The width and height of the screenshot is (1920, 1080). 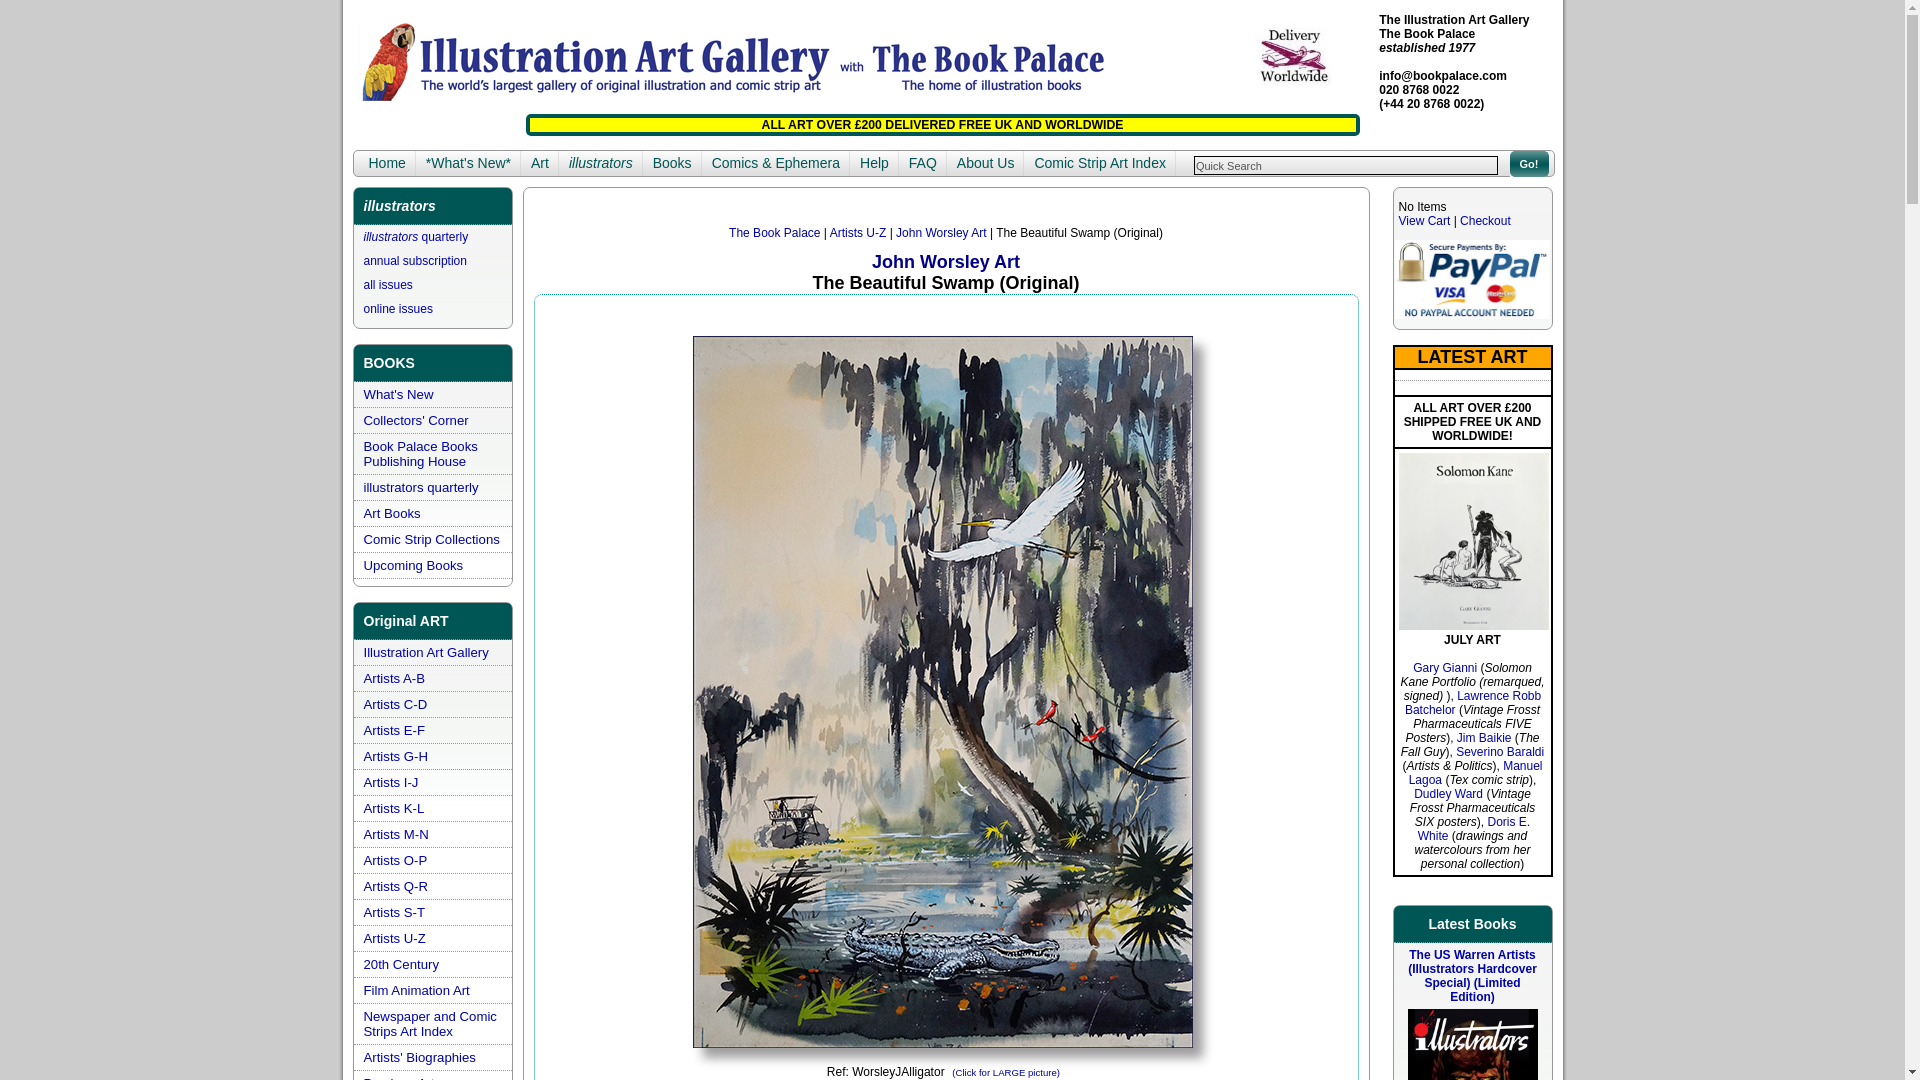 What do you see at coordinates (986, 164) in the screenshot?
I see `About Us` at bounding box center [986, 164].